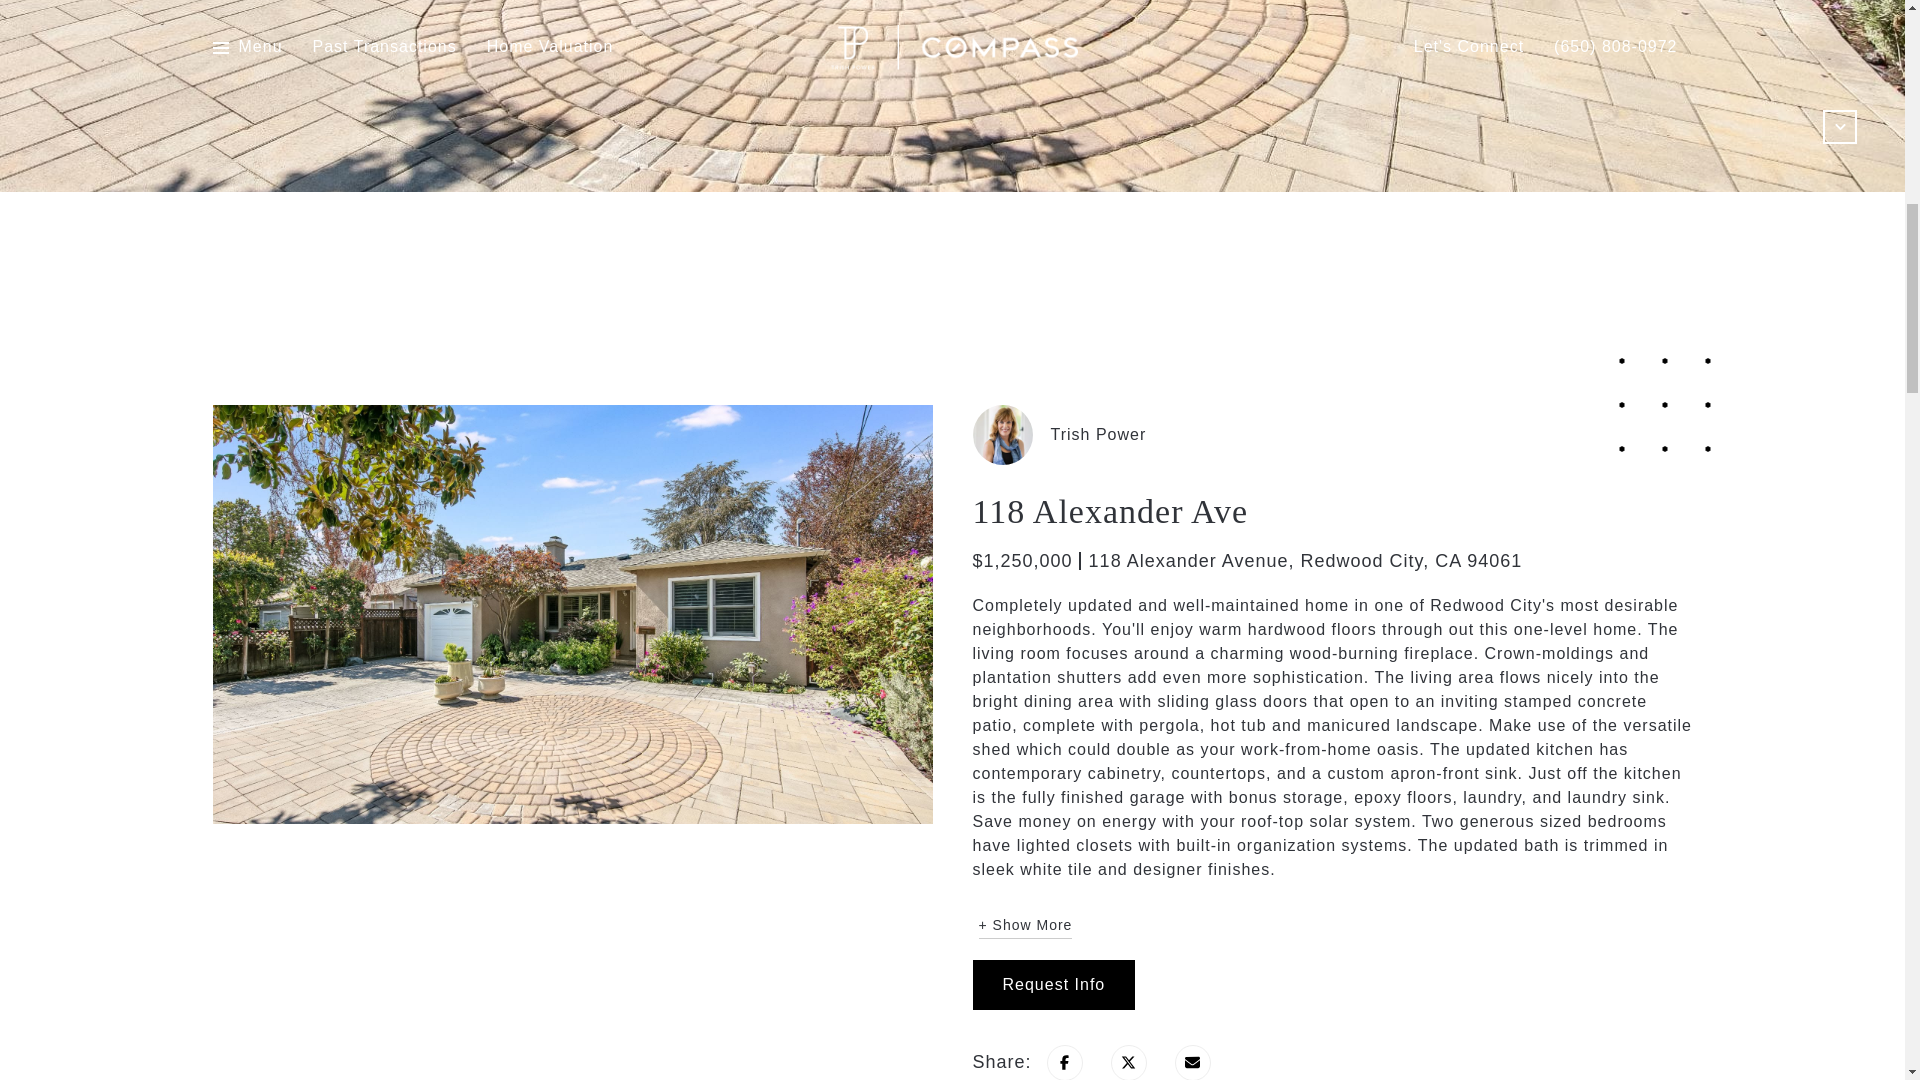 The height and width of the screenshot is (1080, 1920). I want to click on Request Info, so click(1052, 984).